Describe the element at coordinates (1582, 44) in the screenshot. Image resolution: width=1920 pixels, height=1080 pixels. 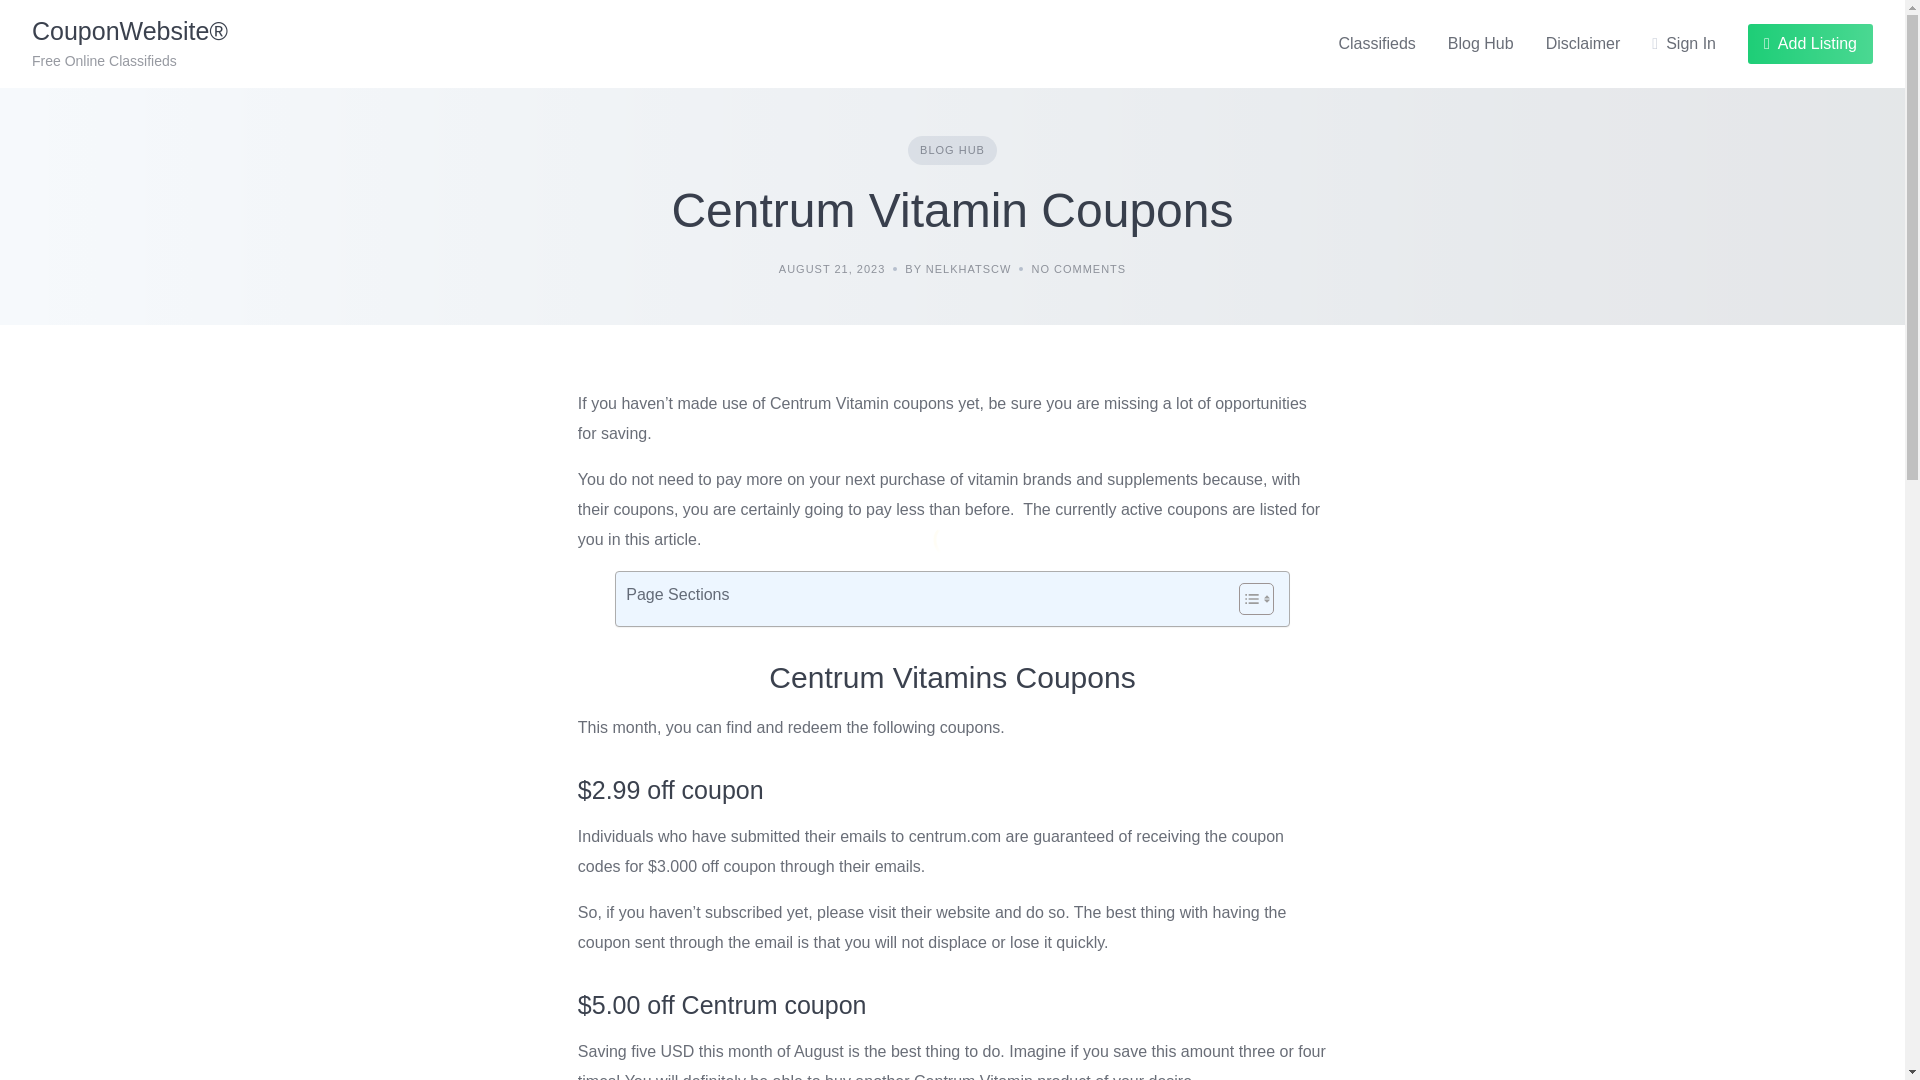
I see `Disclaimer` at that location.